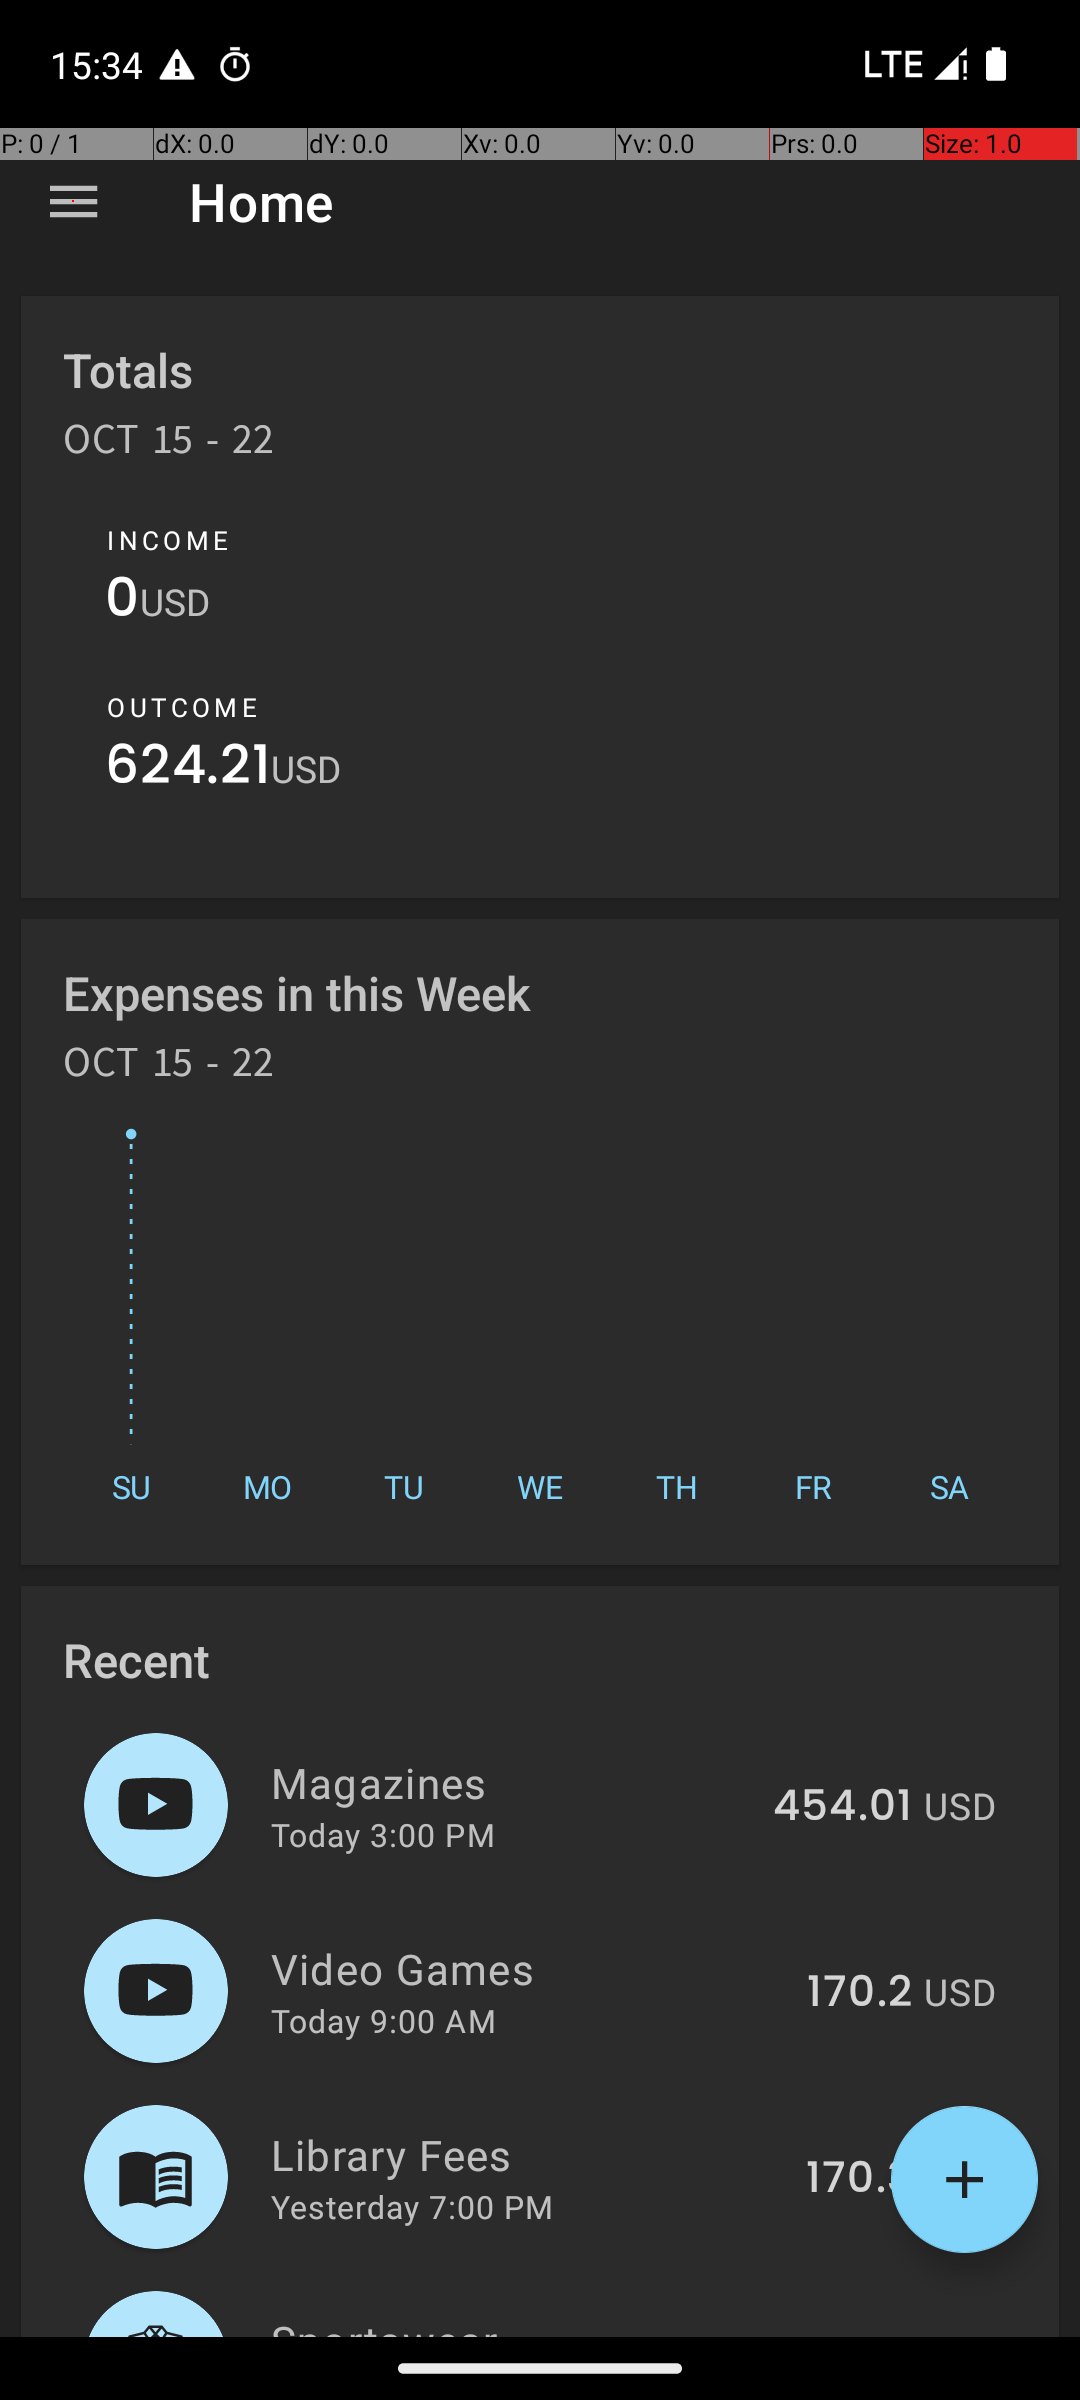 The height and width of the screenshot is (2400, 1080). What do you see at coordinates (527, 2154) in the screenshot?
I see `Library Fees` at bounding box center [527, 2154].